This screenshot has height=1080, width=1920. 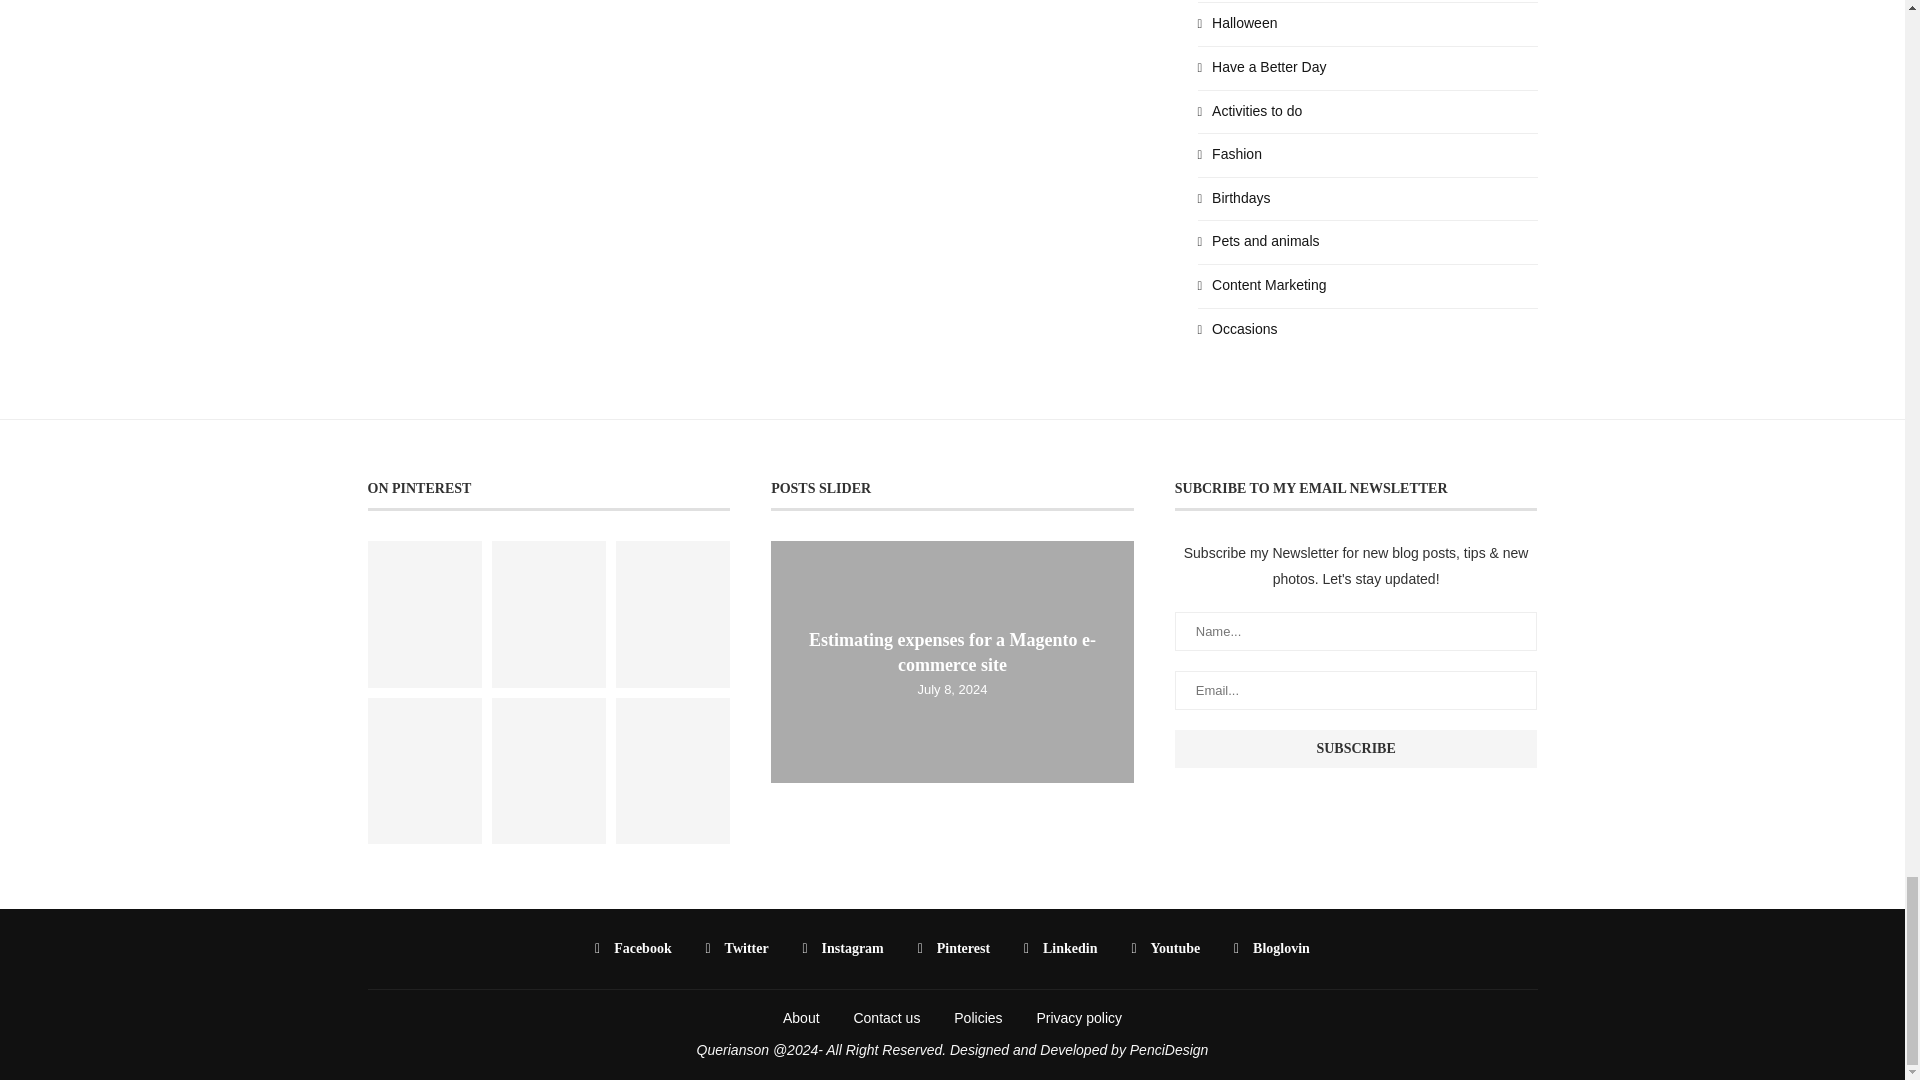 What do you see at coordinates (1356, 748) in the screenshot?
I see `Subscribe` at bounding box center [1356, 748].